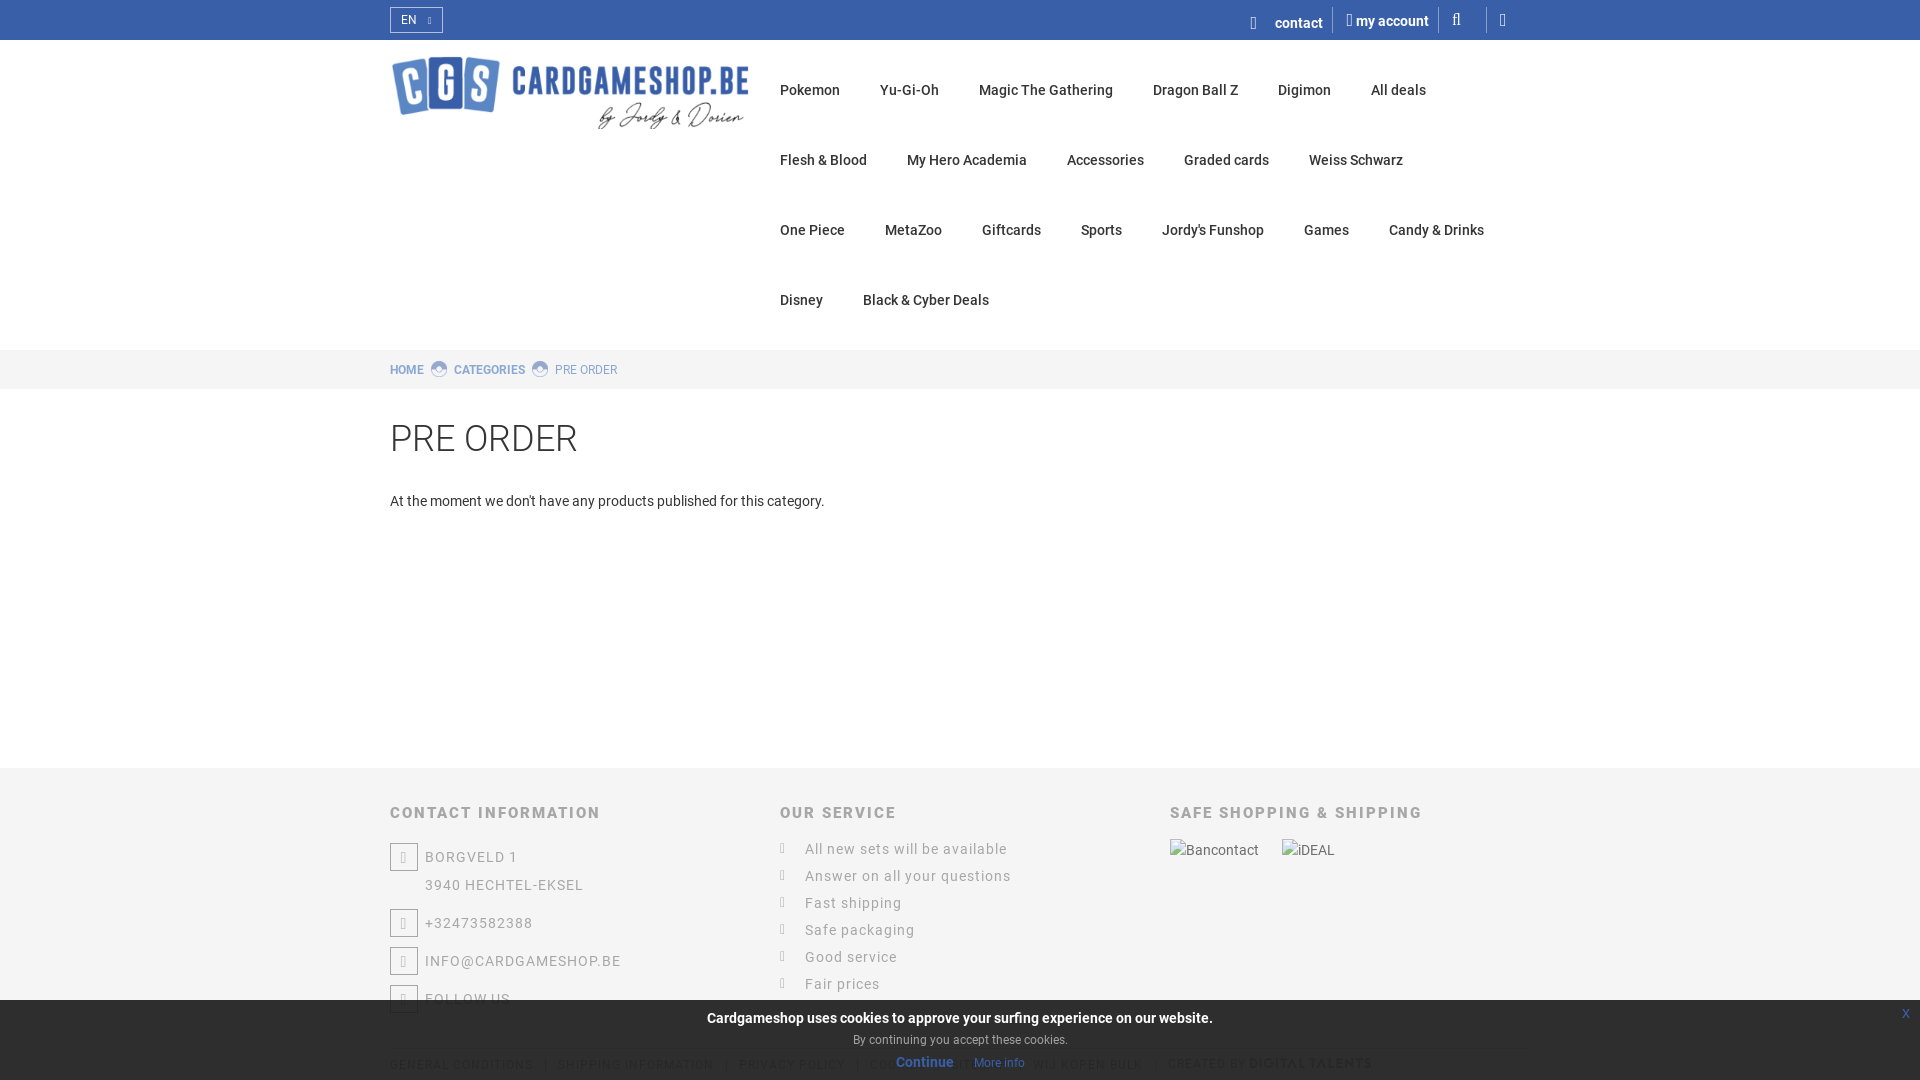 Image resolution: width=1920 pixels, height=1080 pixels. What do you see at coordinates (925, 1062) in the screenshot?
I see `Continue` at bounding box center [925, 1062].